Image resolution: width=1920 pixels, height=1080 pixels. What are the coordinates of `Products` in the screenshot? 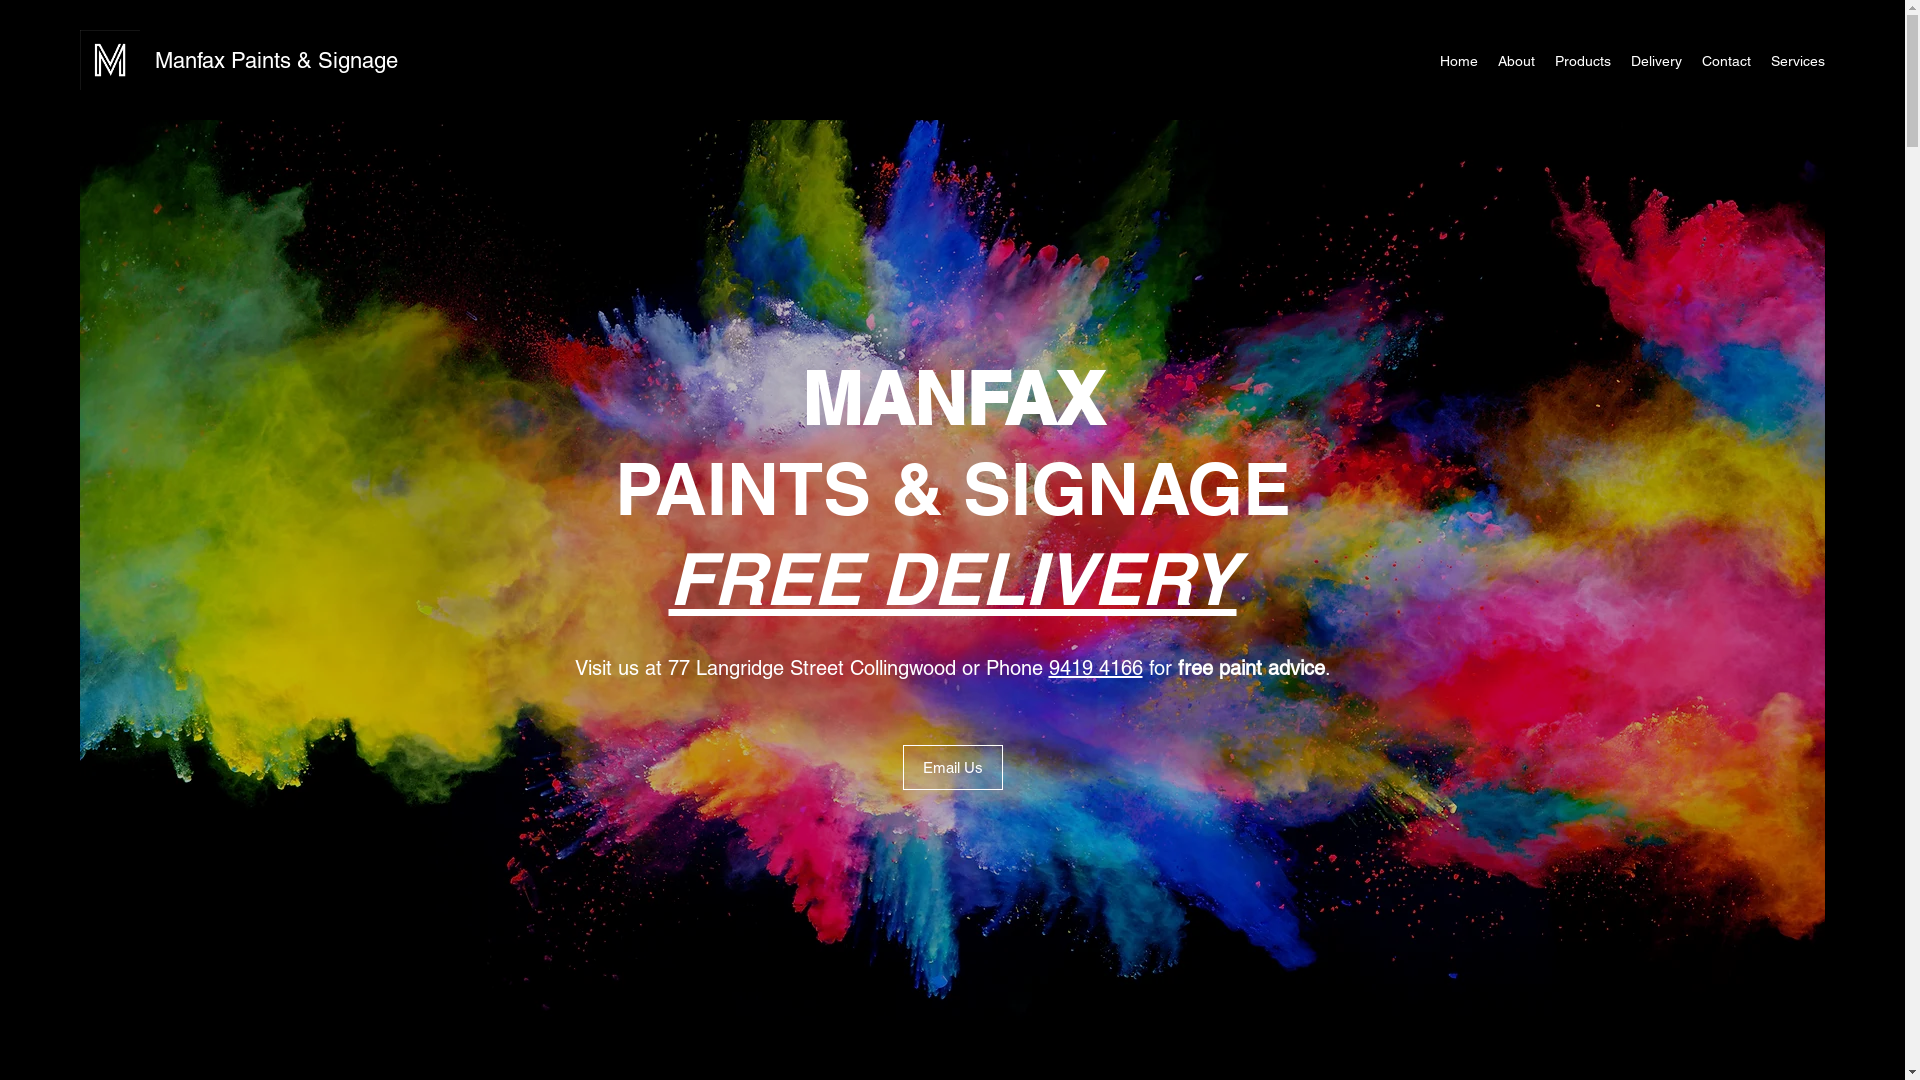 It's located at (1583, 61).